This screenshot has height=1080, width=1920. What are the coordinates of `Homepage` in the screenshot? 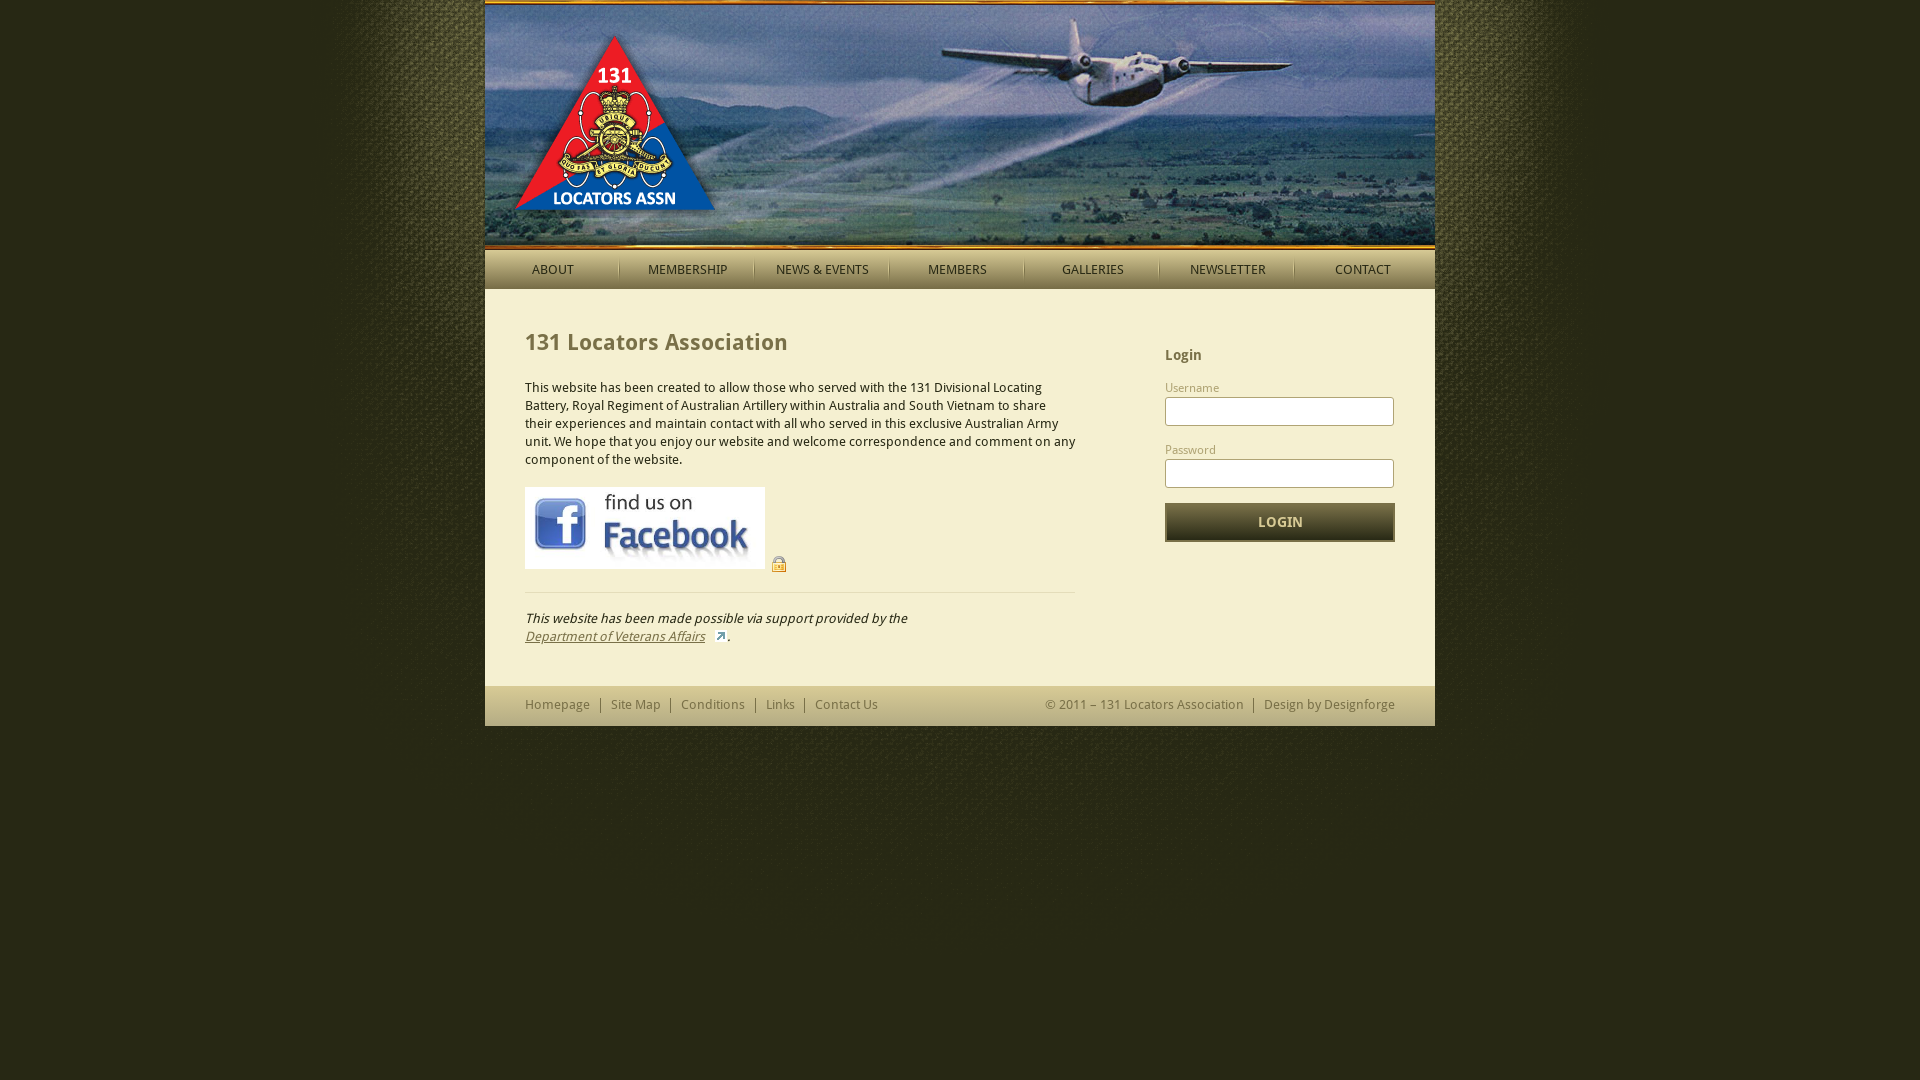 It's located at (558, 704).